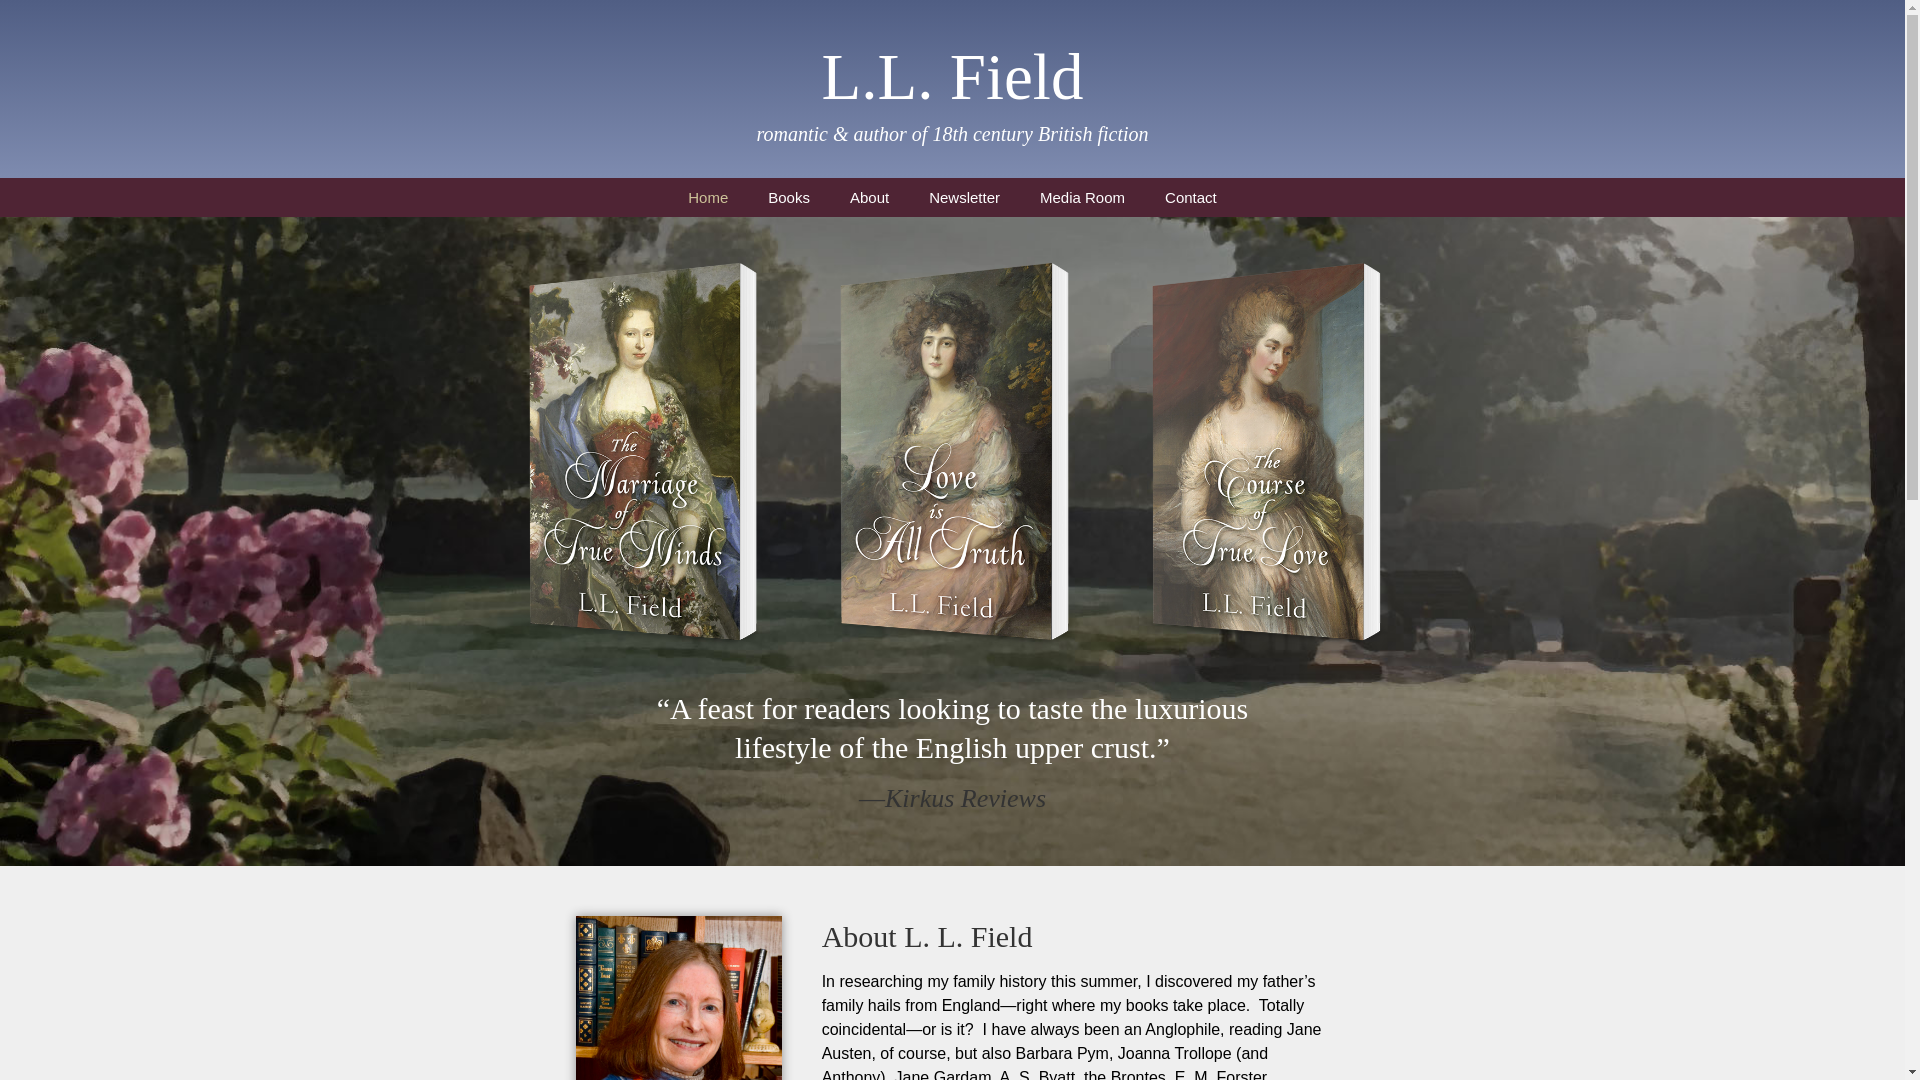 The height and width of the screenshot is (1080, 1920). Describe the element at coordinates (1190, 198) in the screenshot. I see `Contact` at that location.